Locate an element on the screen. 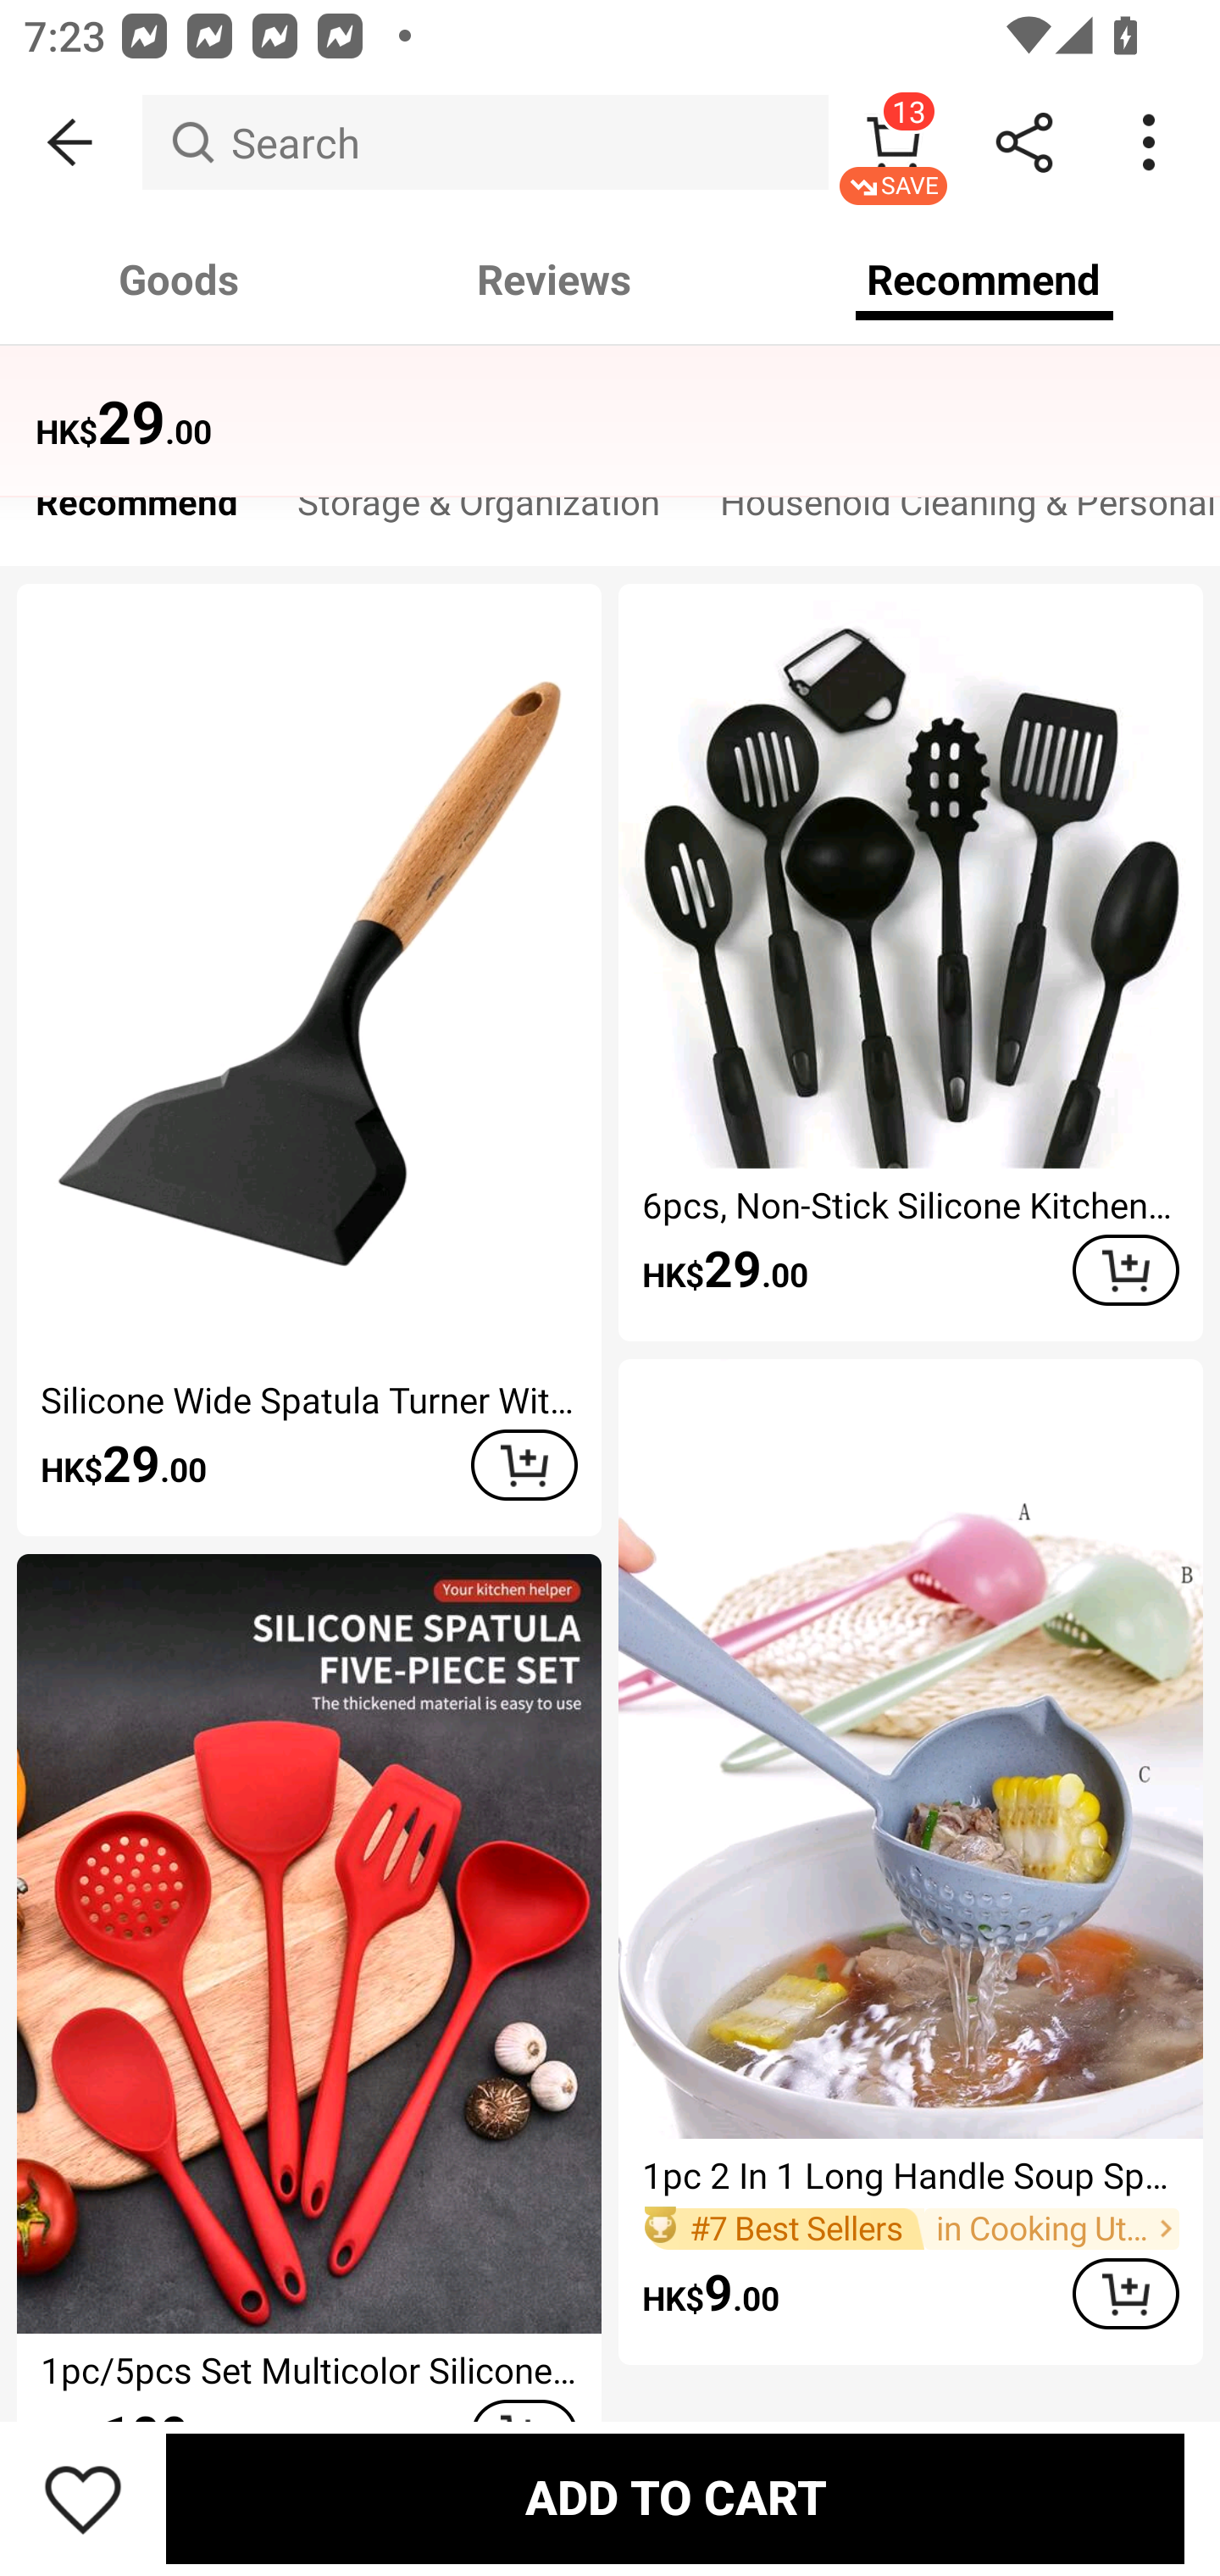 This screenshot has width=1220, height=2576. Recommend is located at coordinates (136, 510).